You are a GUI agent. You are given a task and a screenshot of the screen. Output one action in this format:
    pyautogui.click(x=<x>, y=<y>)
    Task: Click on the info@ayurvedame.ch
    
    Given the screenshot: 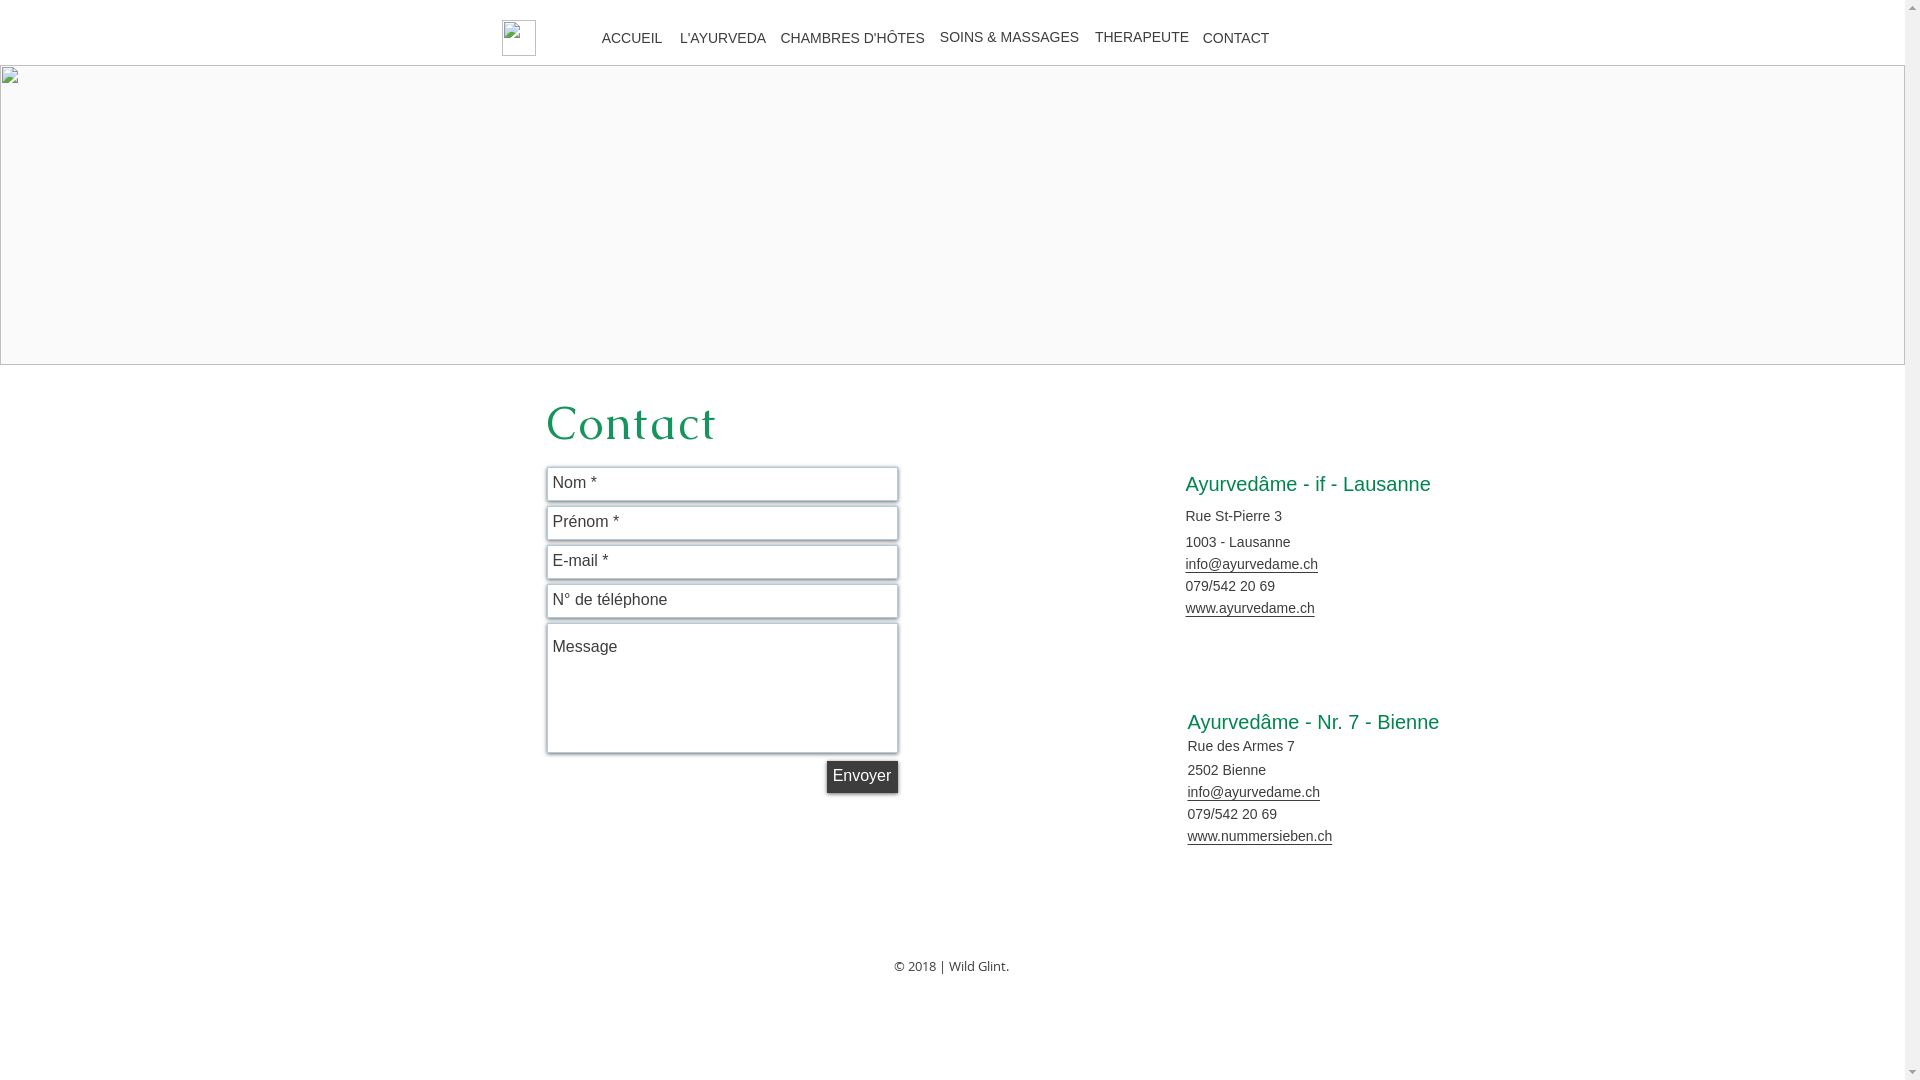 What is the action you would take?
    pyautogui.click(x=1252, y=564)
    